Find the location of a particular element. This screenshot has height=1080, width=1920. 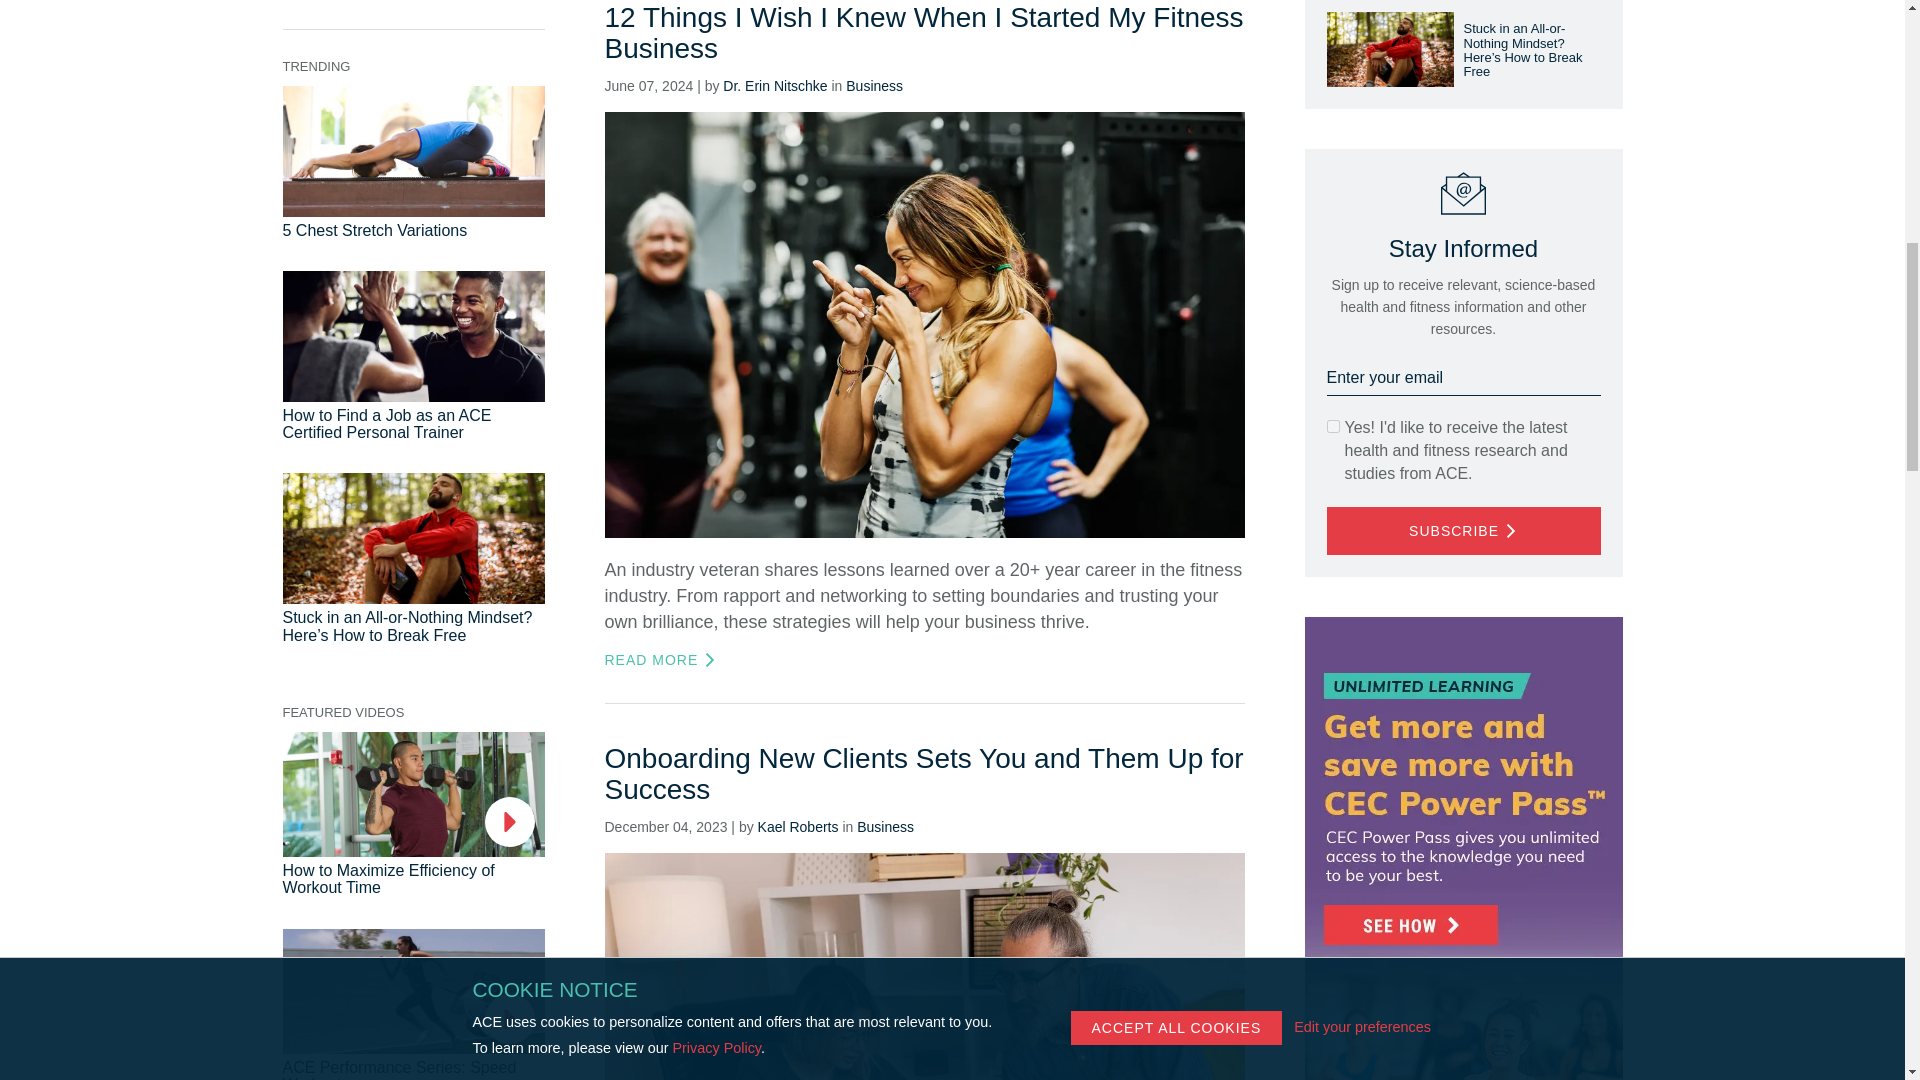

Business is located at coordinates (874, 85).